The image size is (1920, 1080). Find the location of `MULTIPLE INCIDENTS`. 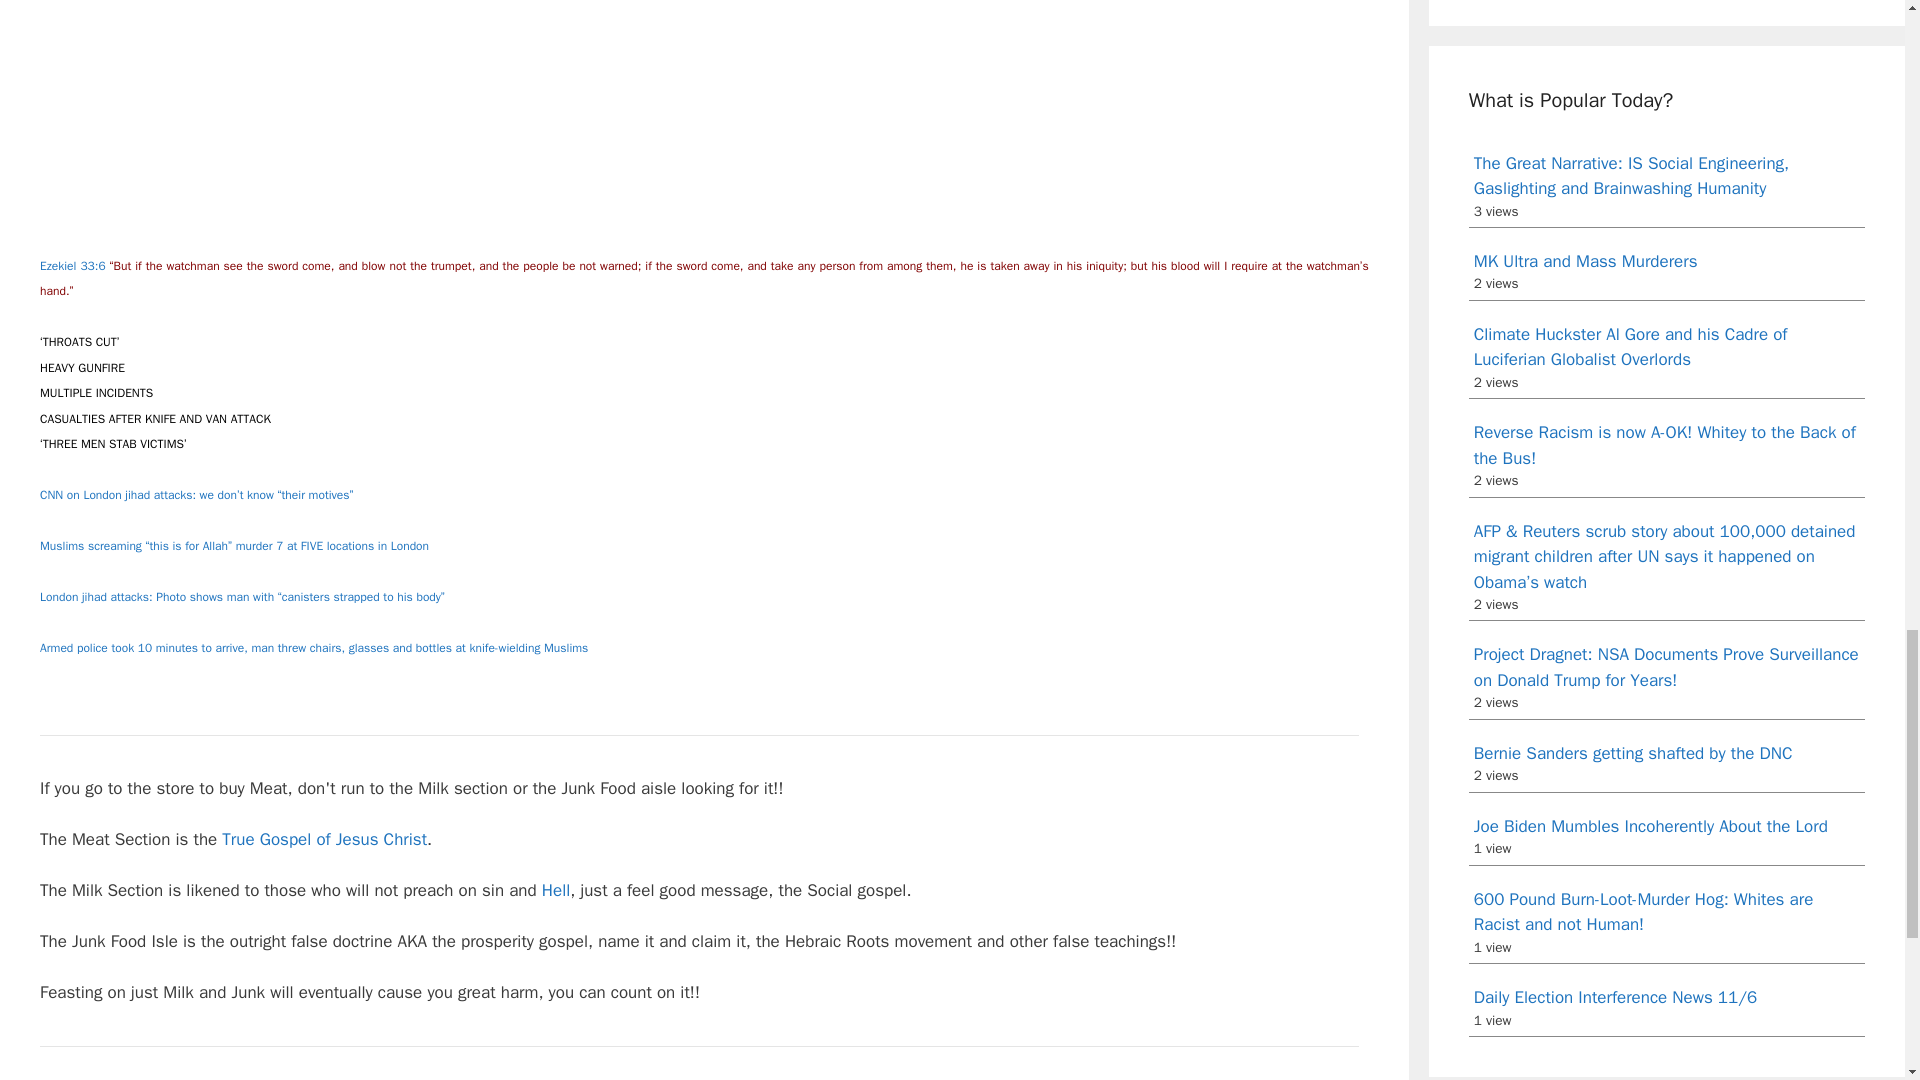

MULTIPLE INCIDENTS is located at coordinates (96, 392).